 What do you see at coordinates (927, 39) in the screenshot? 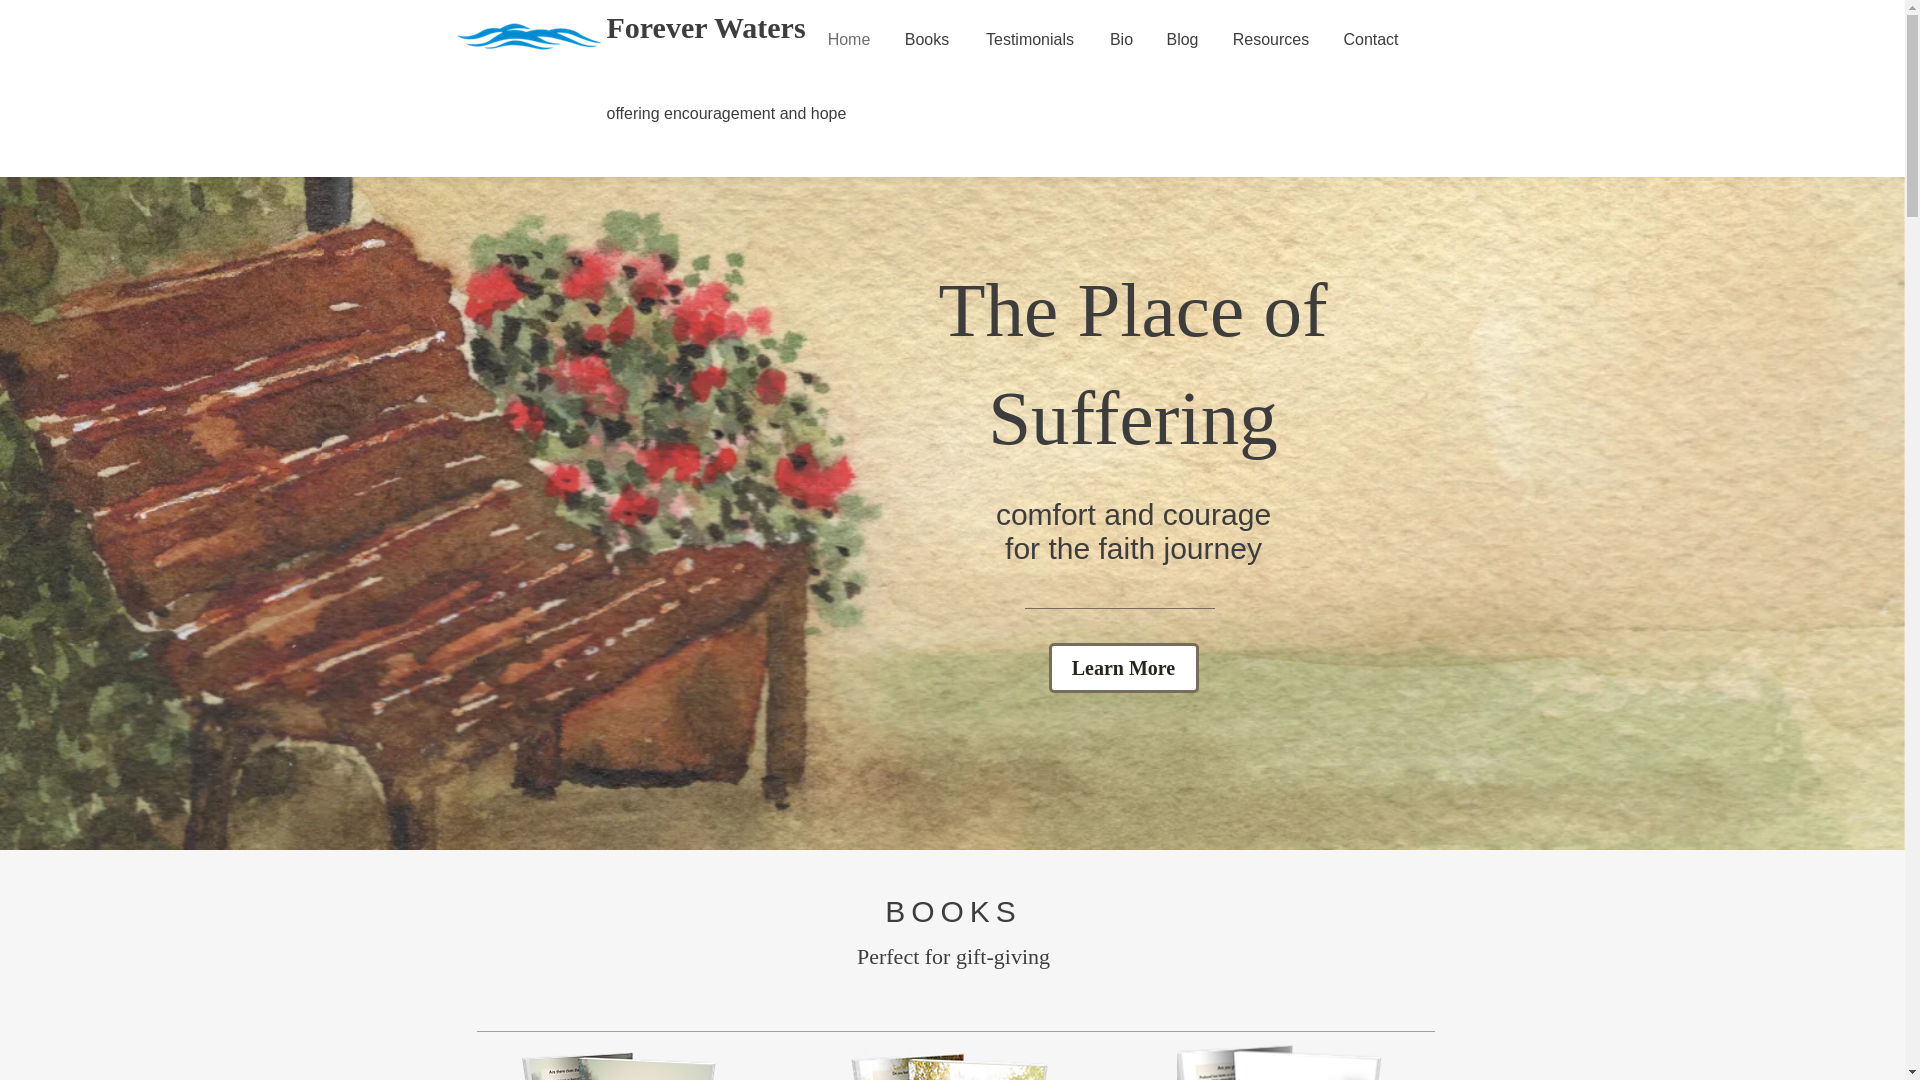
I see `Books` at bounding box center [927, 39].